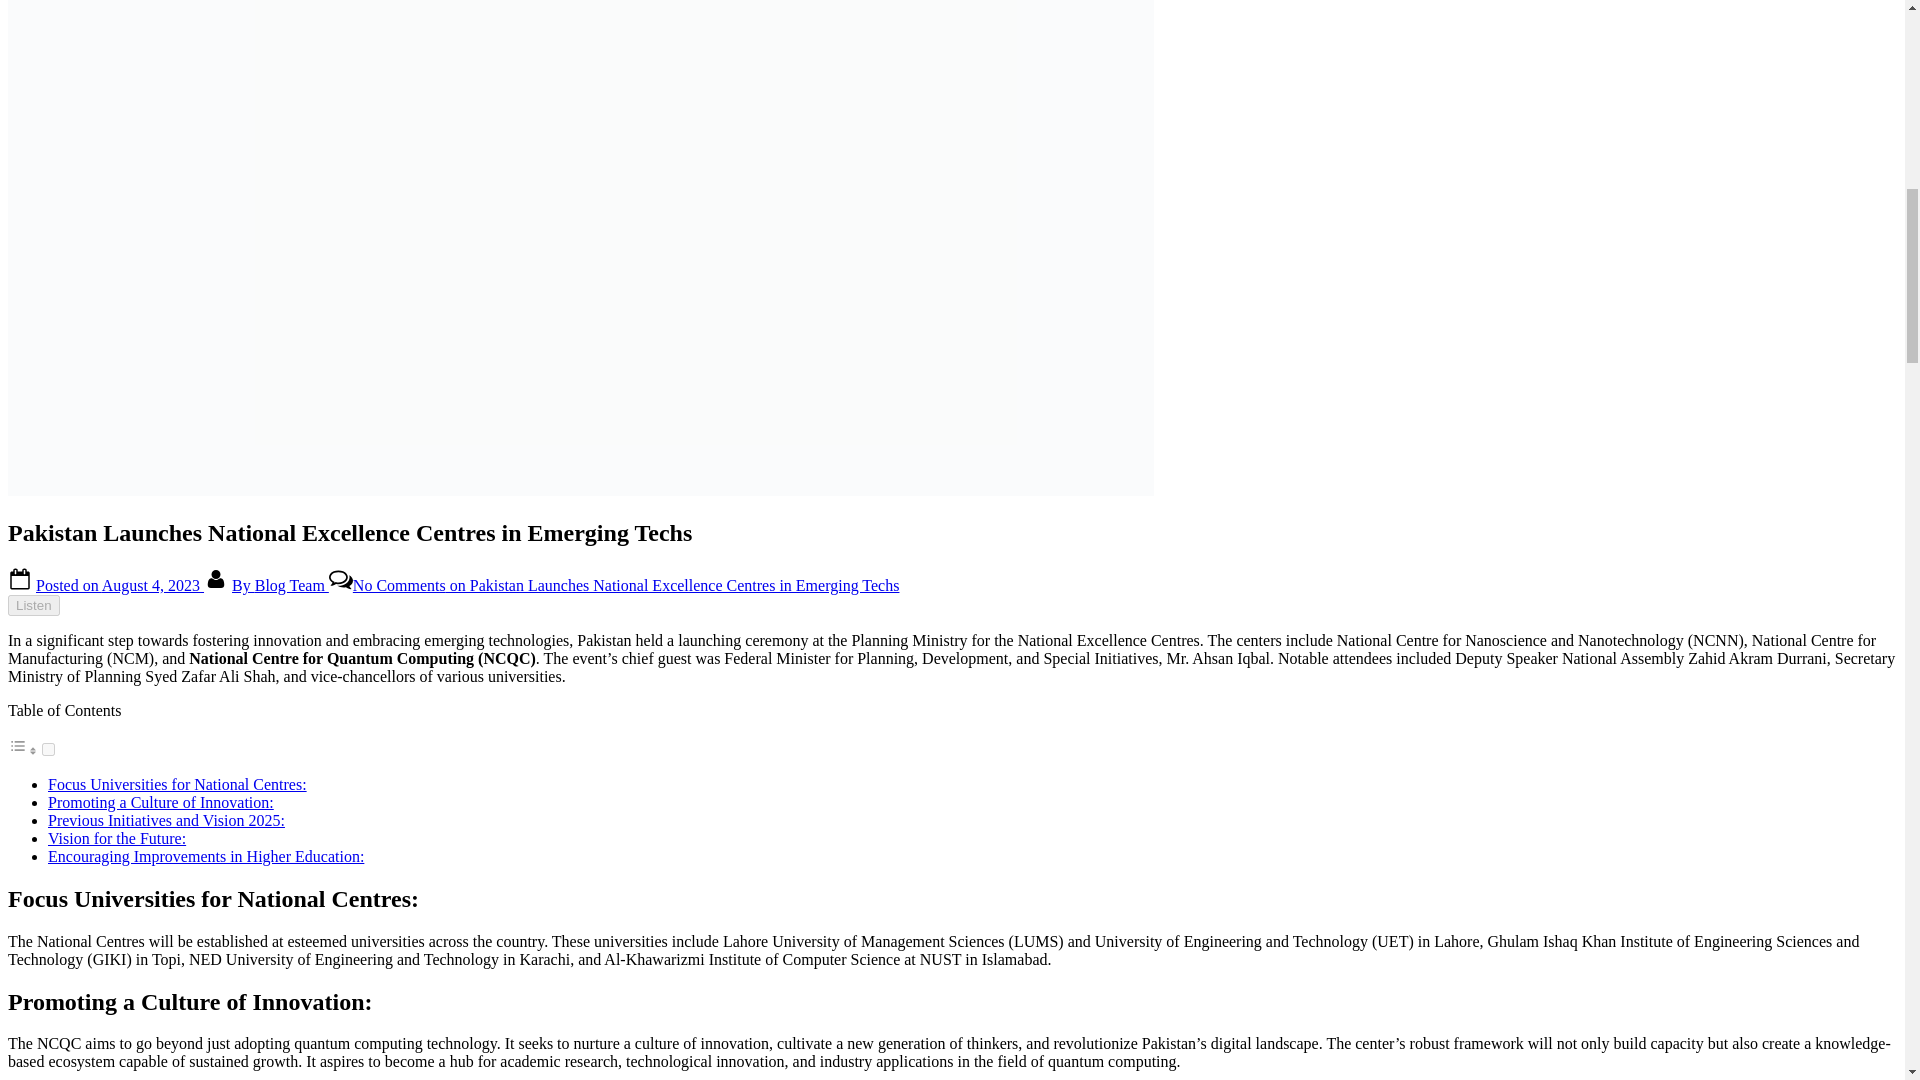 The width and height of the screenshot is (1920, 1080). What do you see at coordinates (33, 605) in the screenshot?
I see `Listen` at bounding box center [33, 605].